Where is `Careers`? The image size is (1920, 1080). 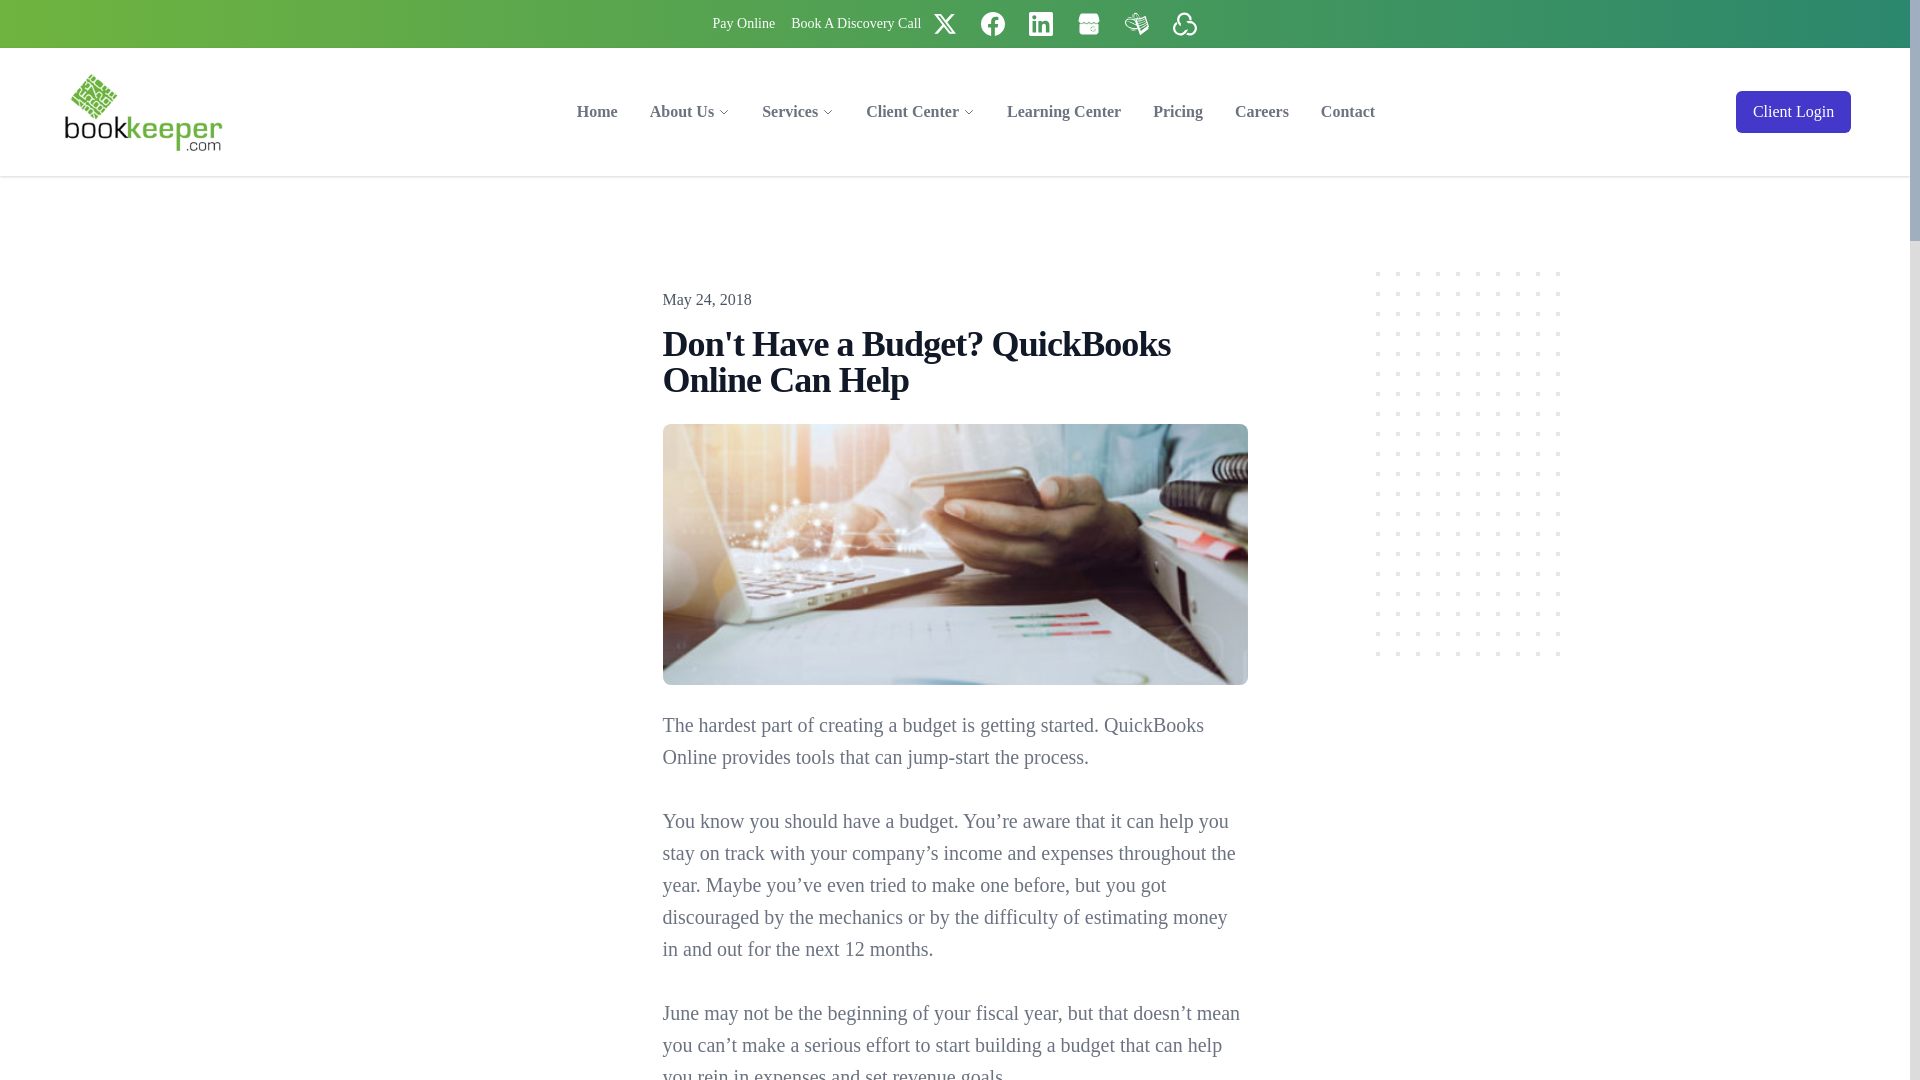
Careers is located at coordinates (1262, 111).